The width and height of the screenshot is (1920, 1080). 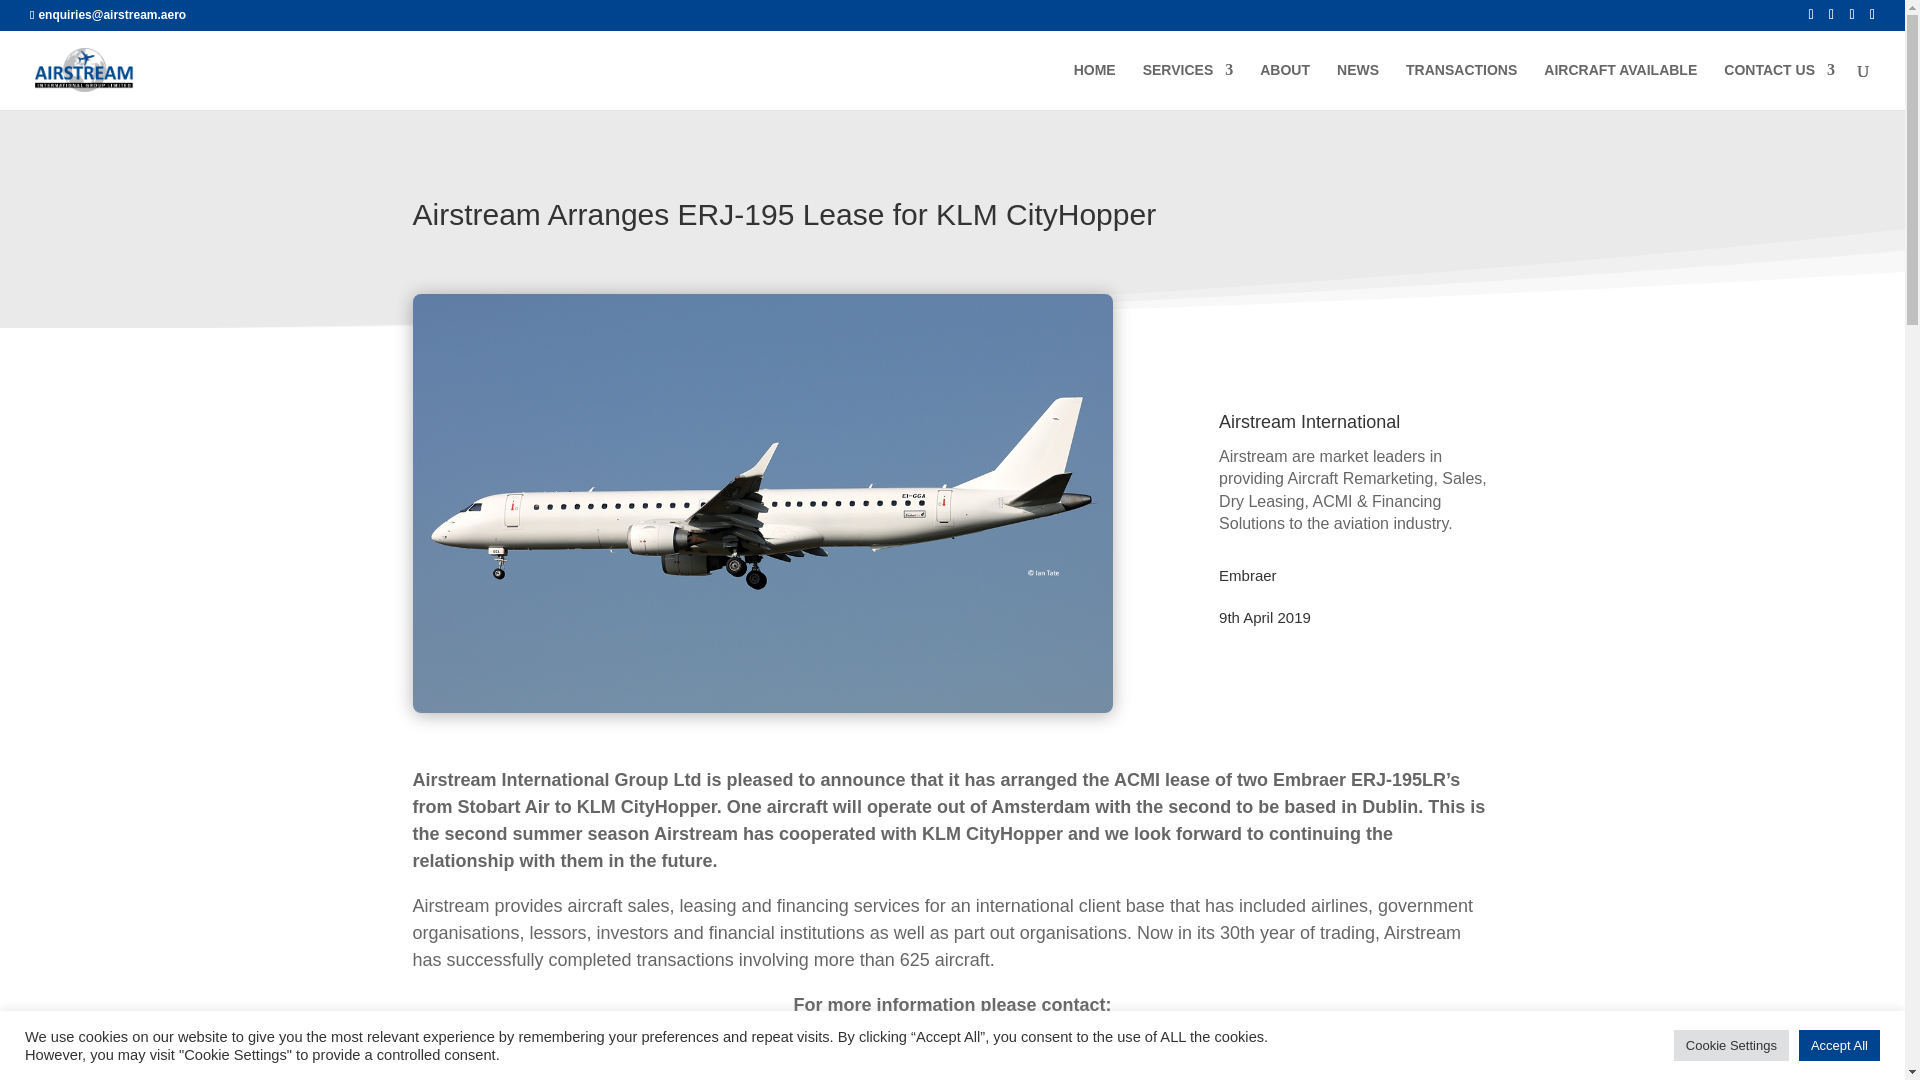 I want to click on SERVICES, so click(x=1188, y=86).